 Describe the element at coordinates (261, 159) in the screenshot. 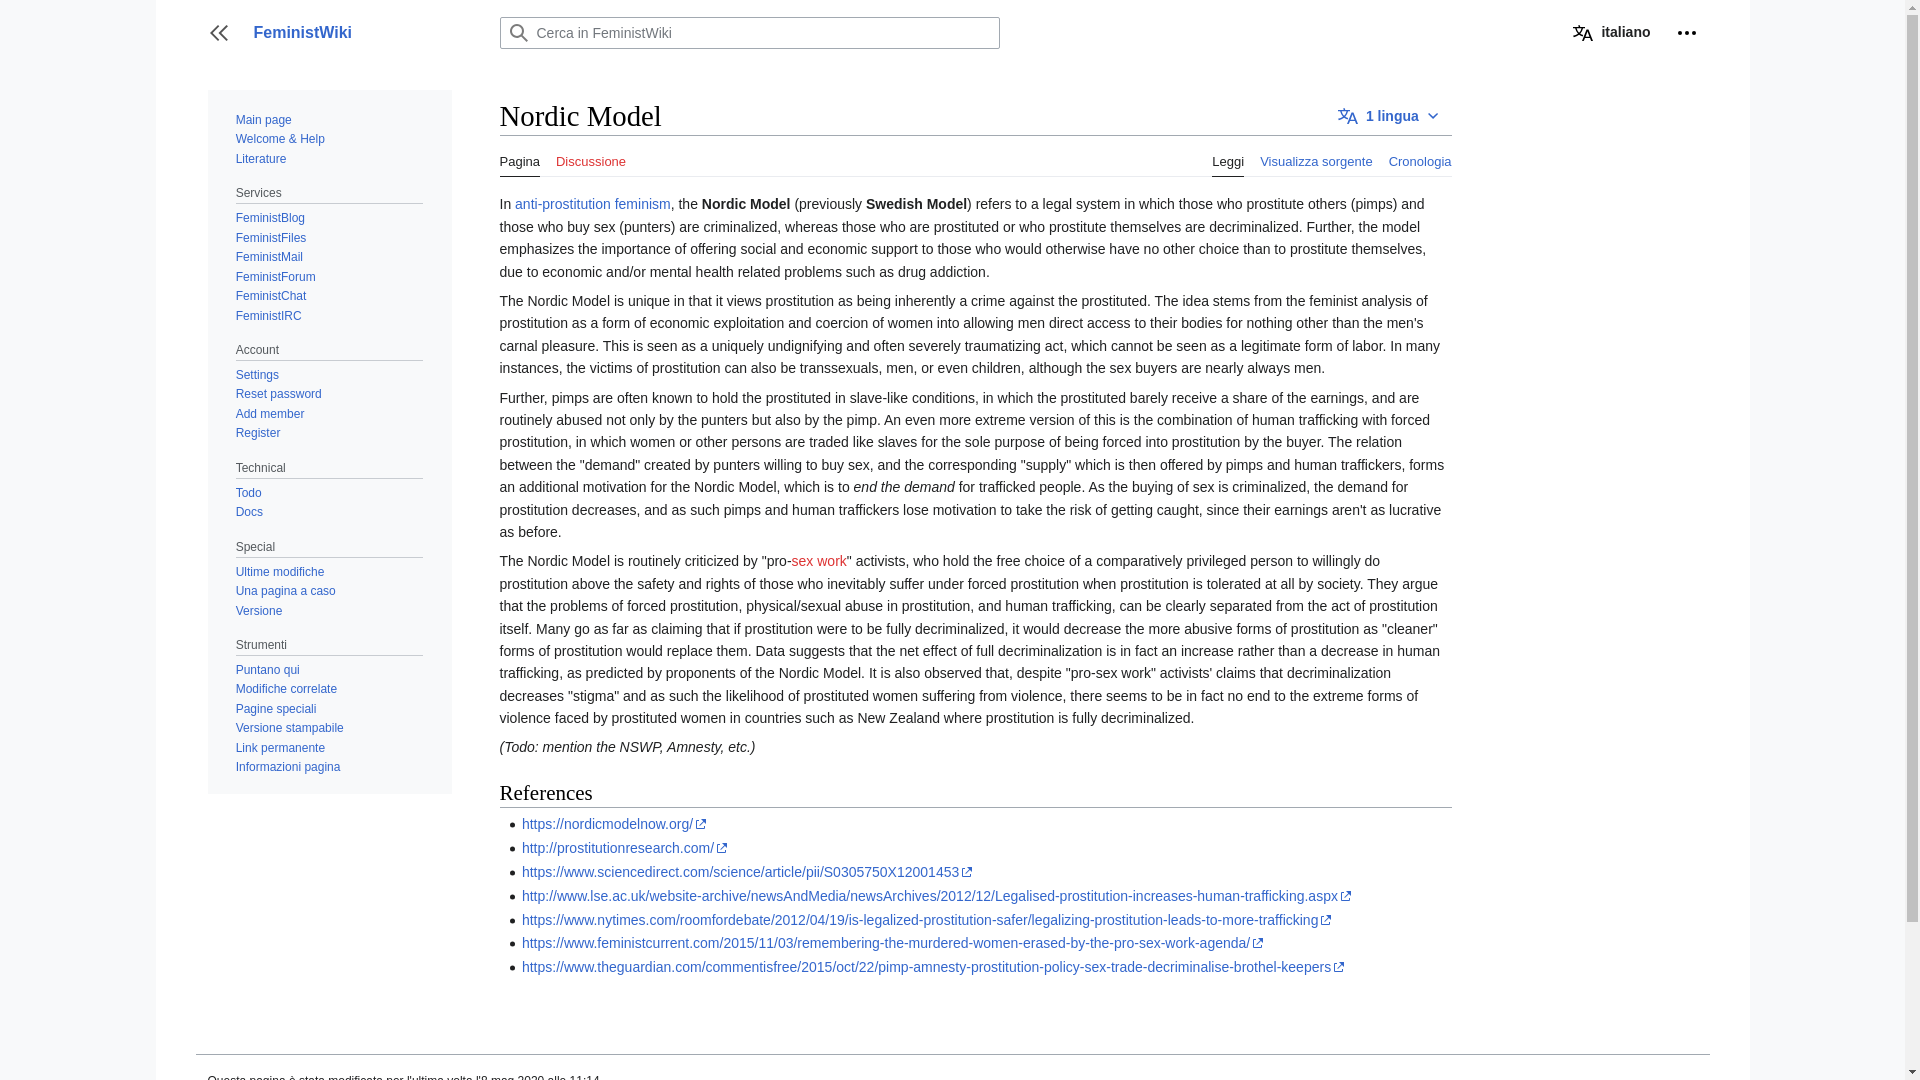

I see `Literature` at that location.